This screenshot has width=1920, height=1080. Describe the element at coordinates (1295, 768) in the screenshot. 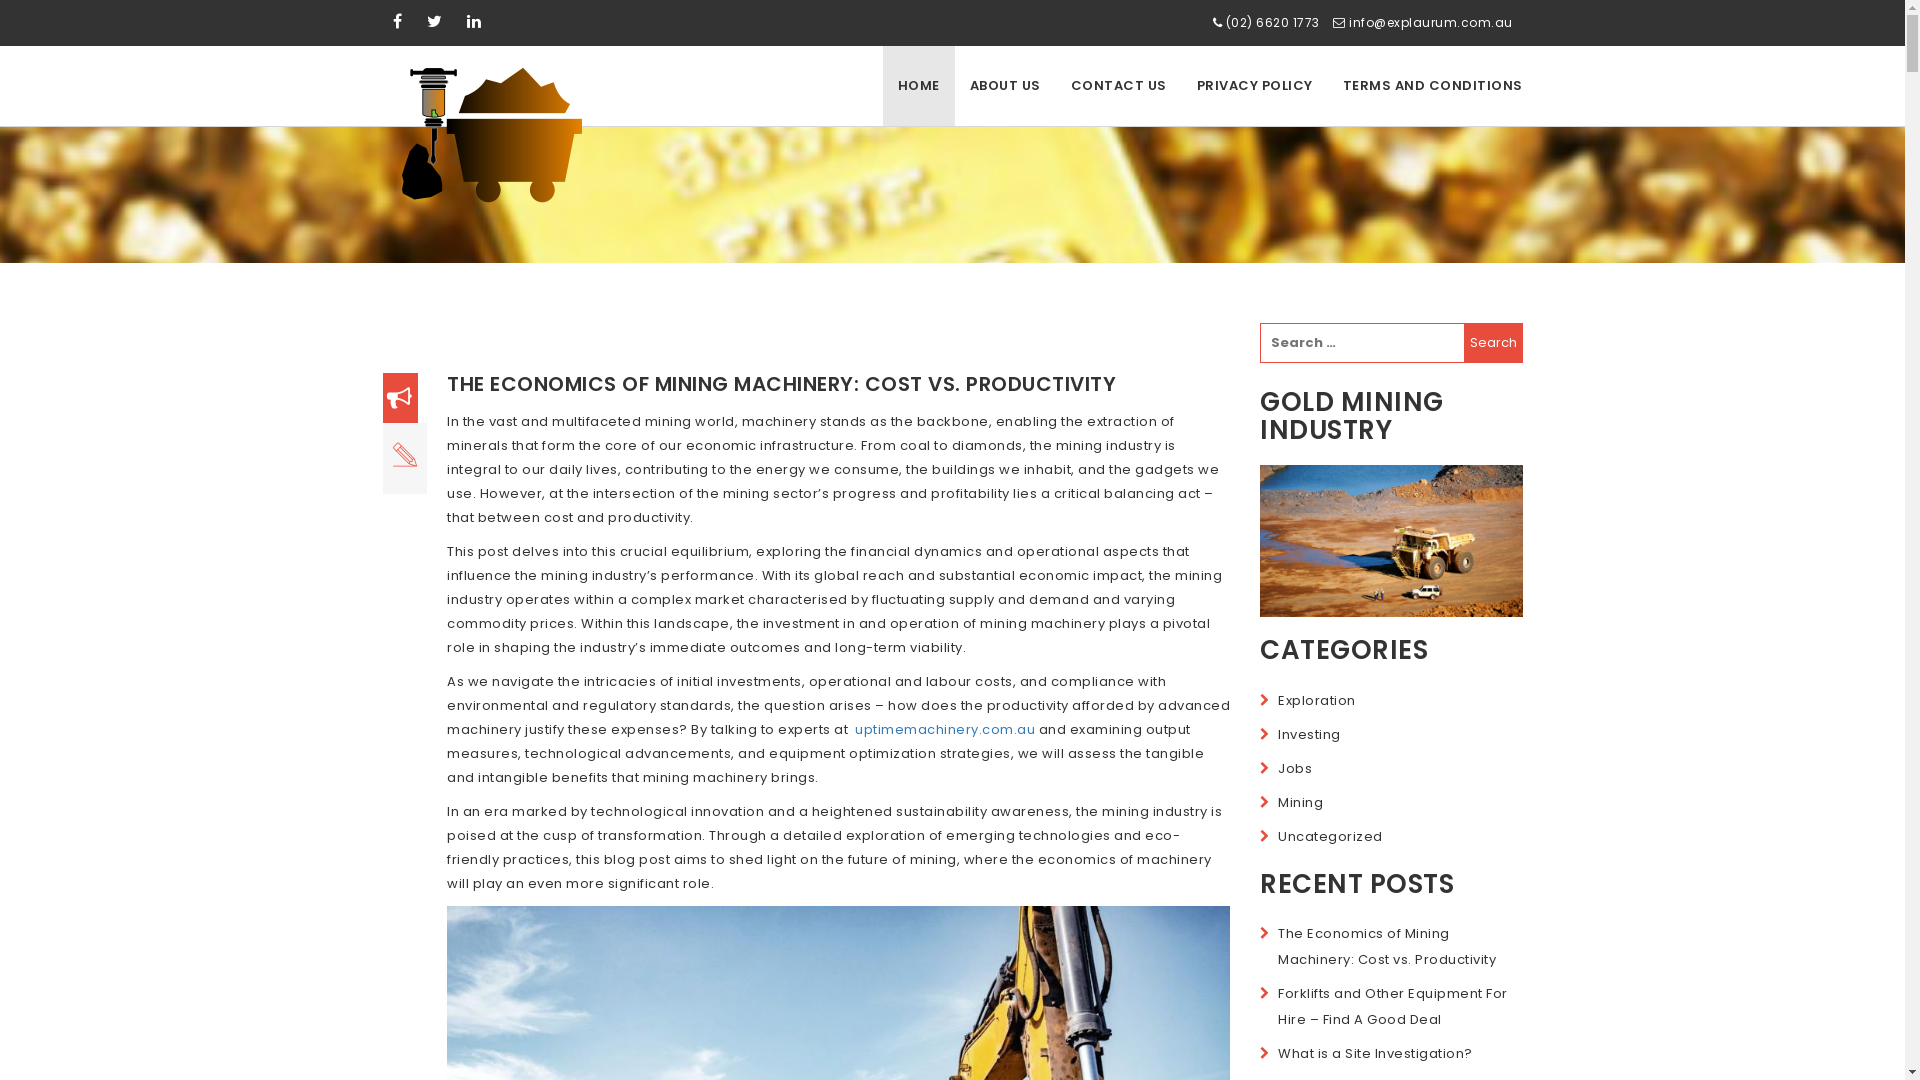

I see `Jobs` at that location.